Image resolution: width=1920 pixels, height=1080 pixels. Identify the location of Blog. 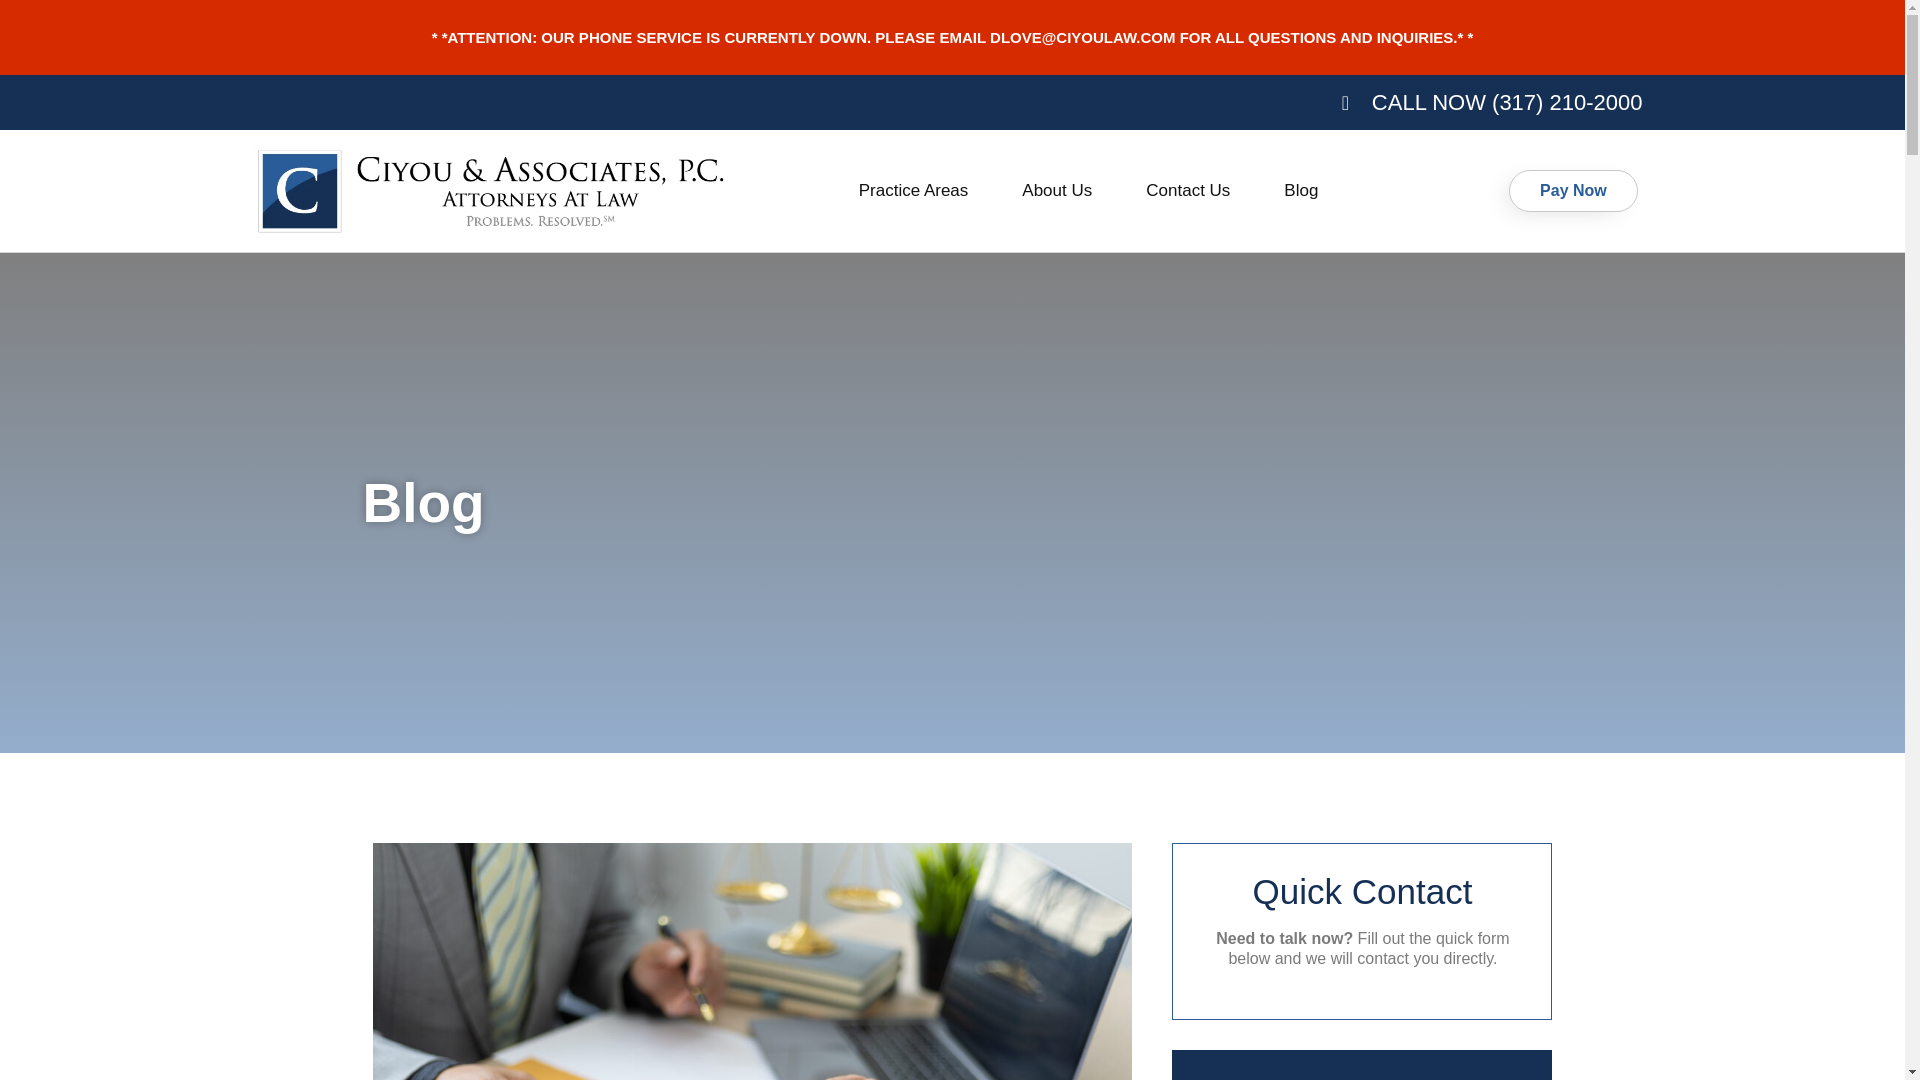
(1301, 190).